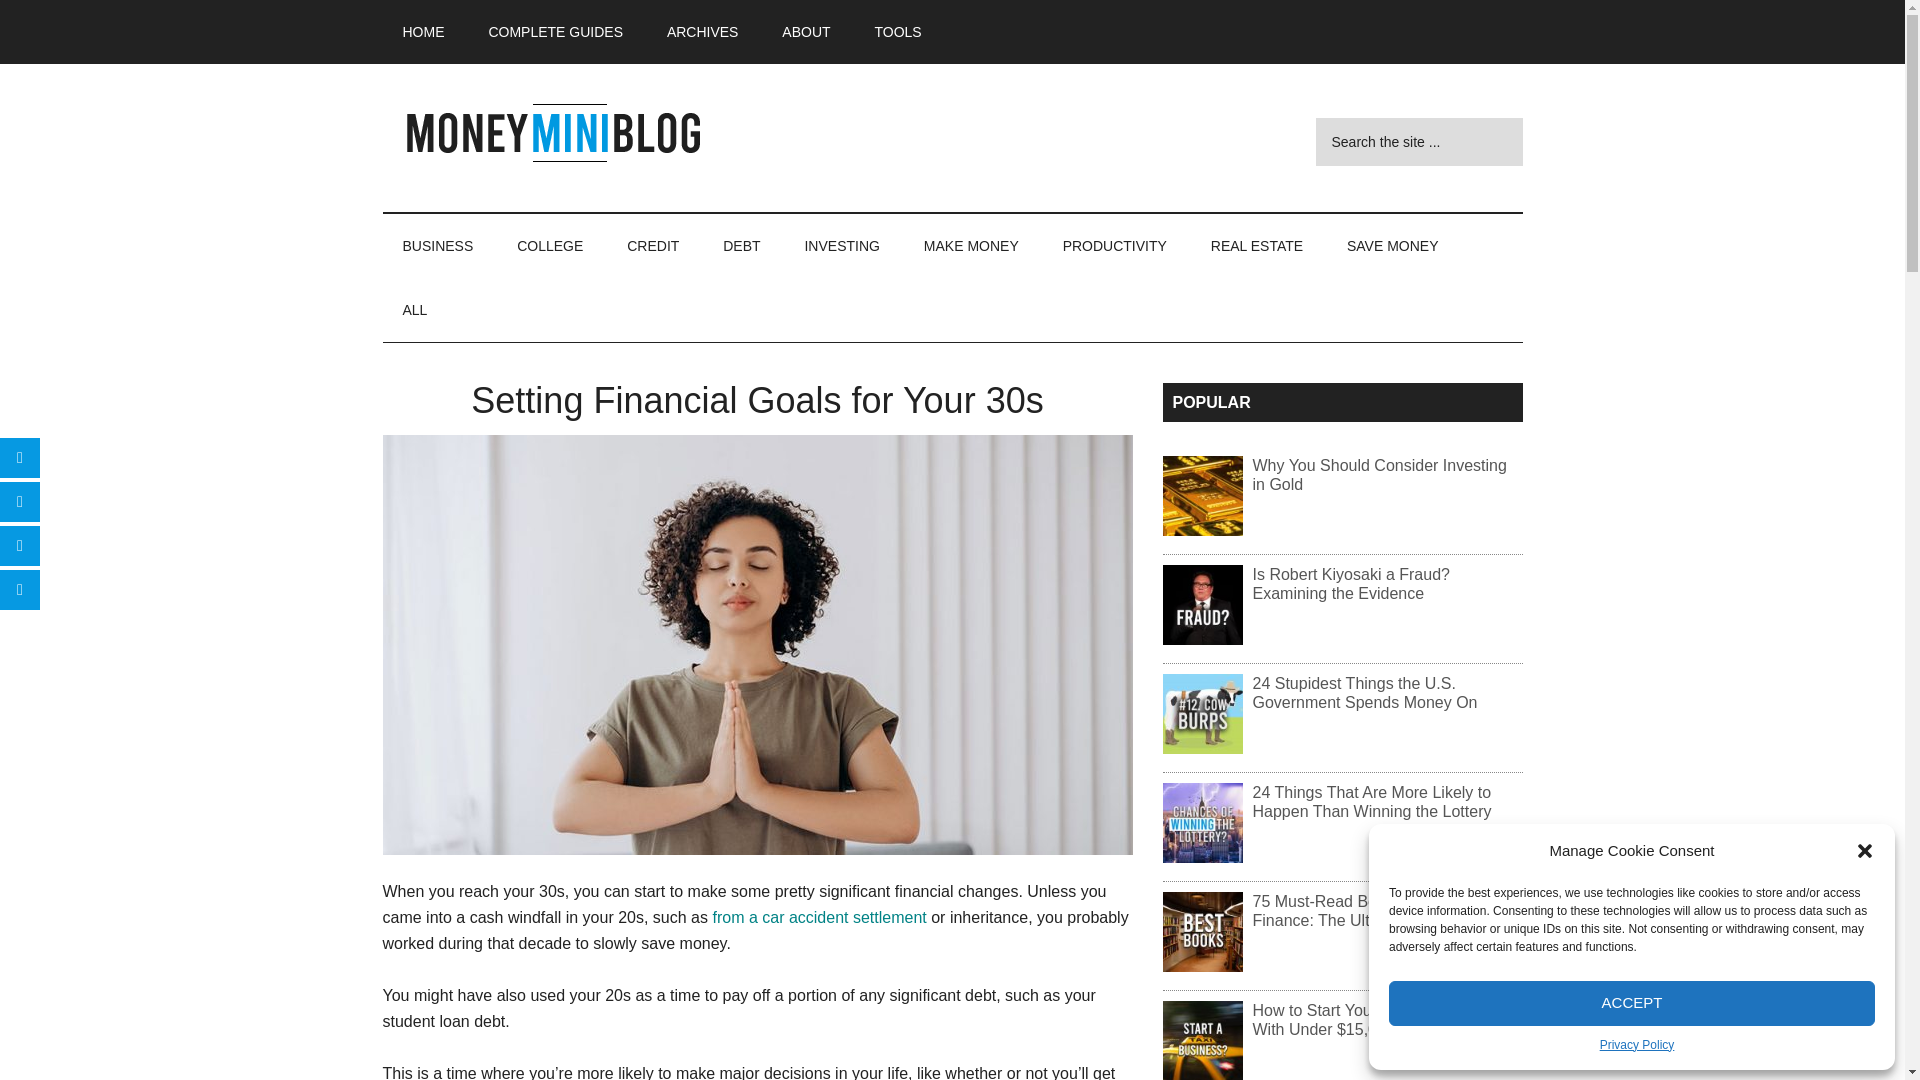 The width and height of the screenshot is (1920, 1080). I want to click on ABOUT, so click(806, 32).